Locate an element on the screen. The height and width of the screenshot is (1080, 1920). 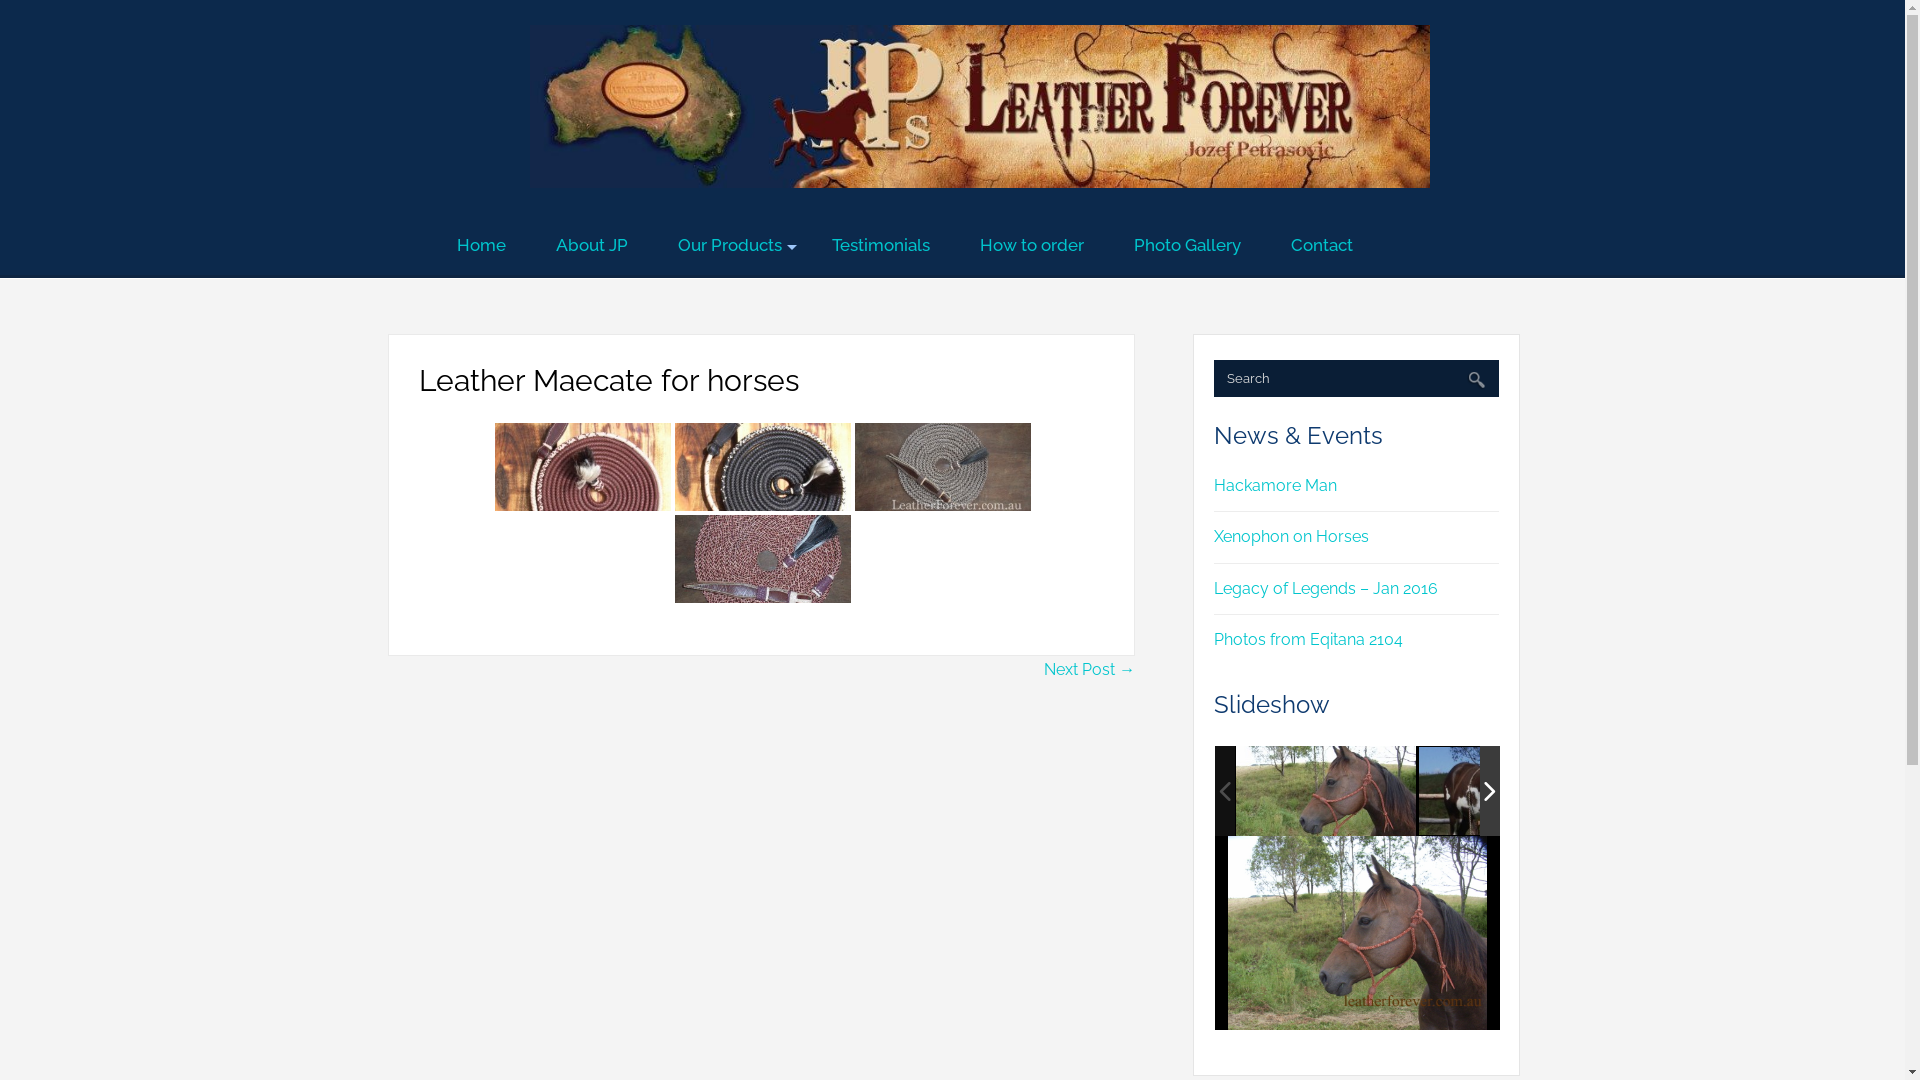
Photo Gallery is located at coordinates (1188, 246).